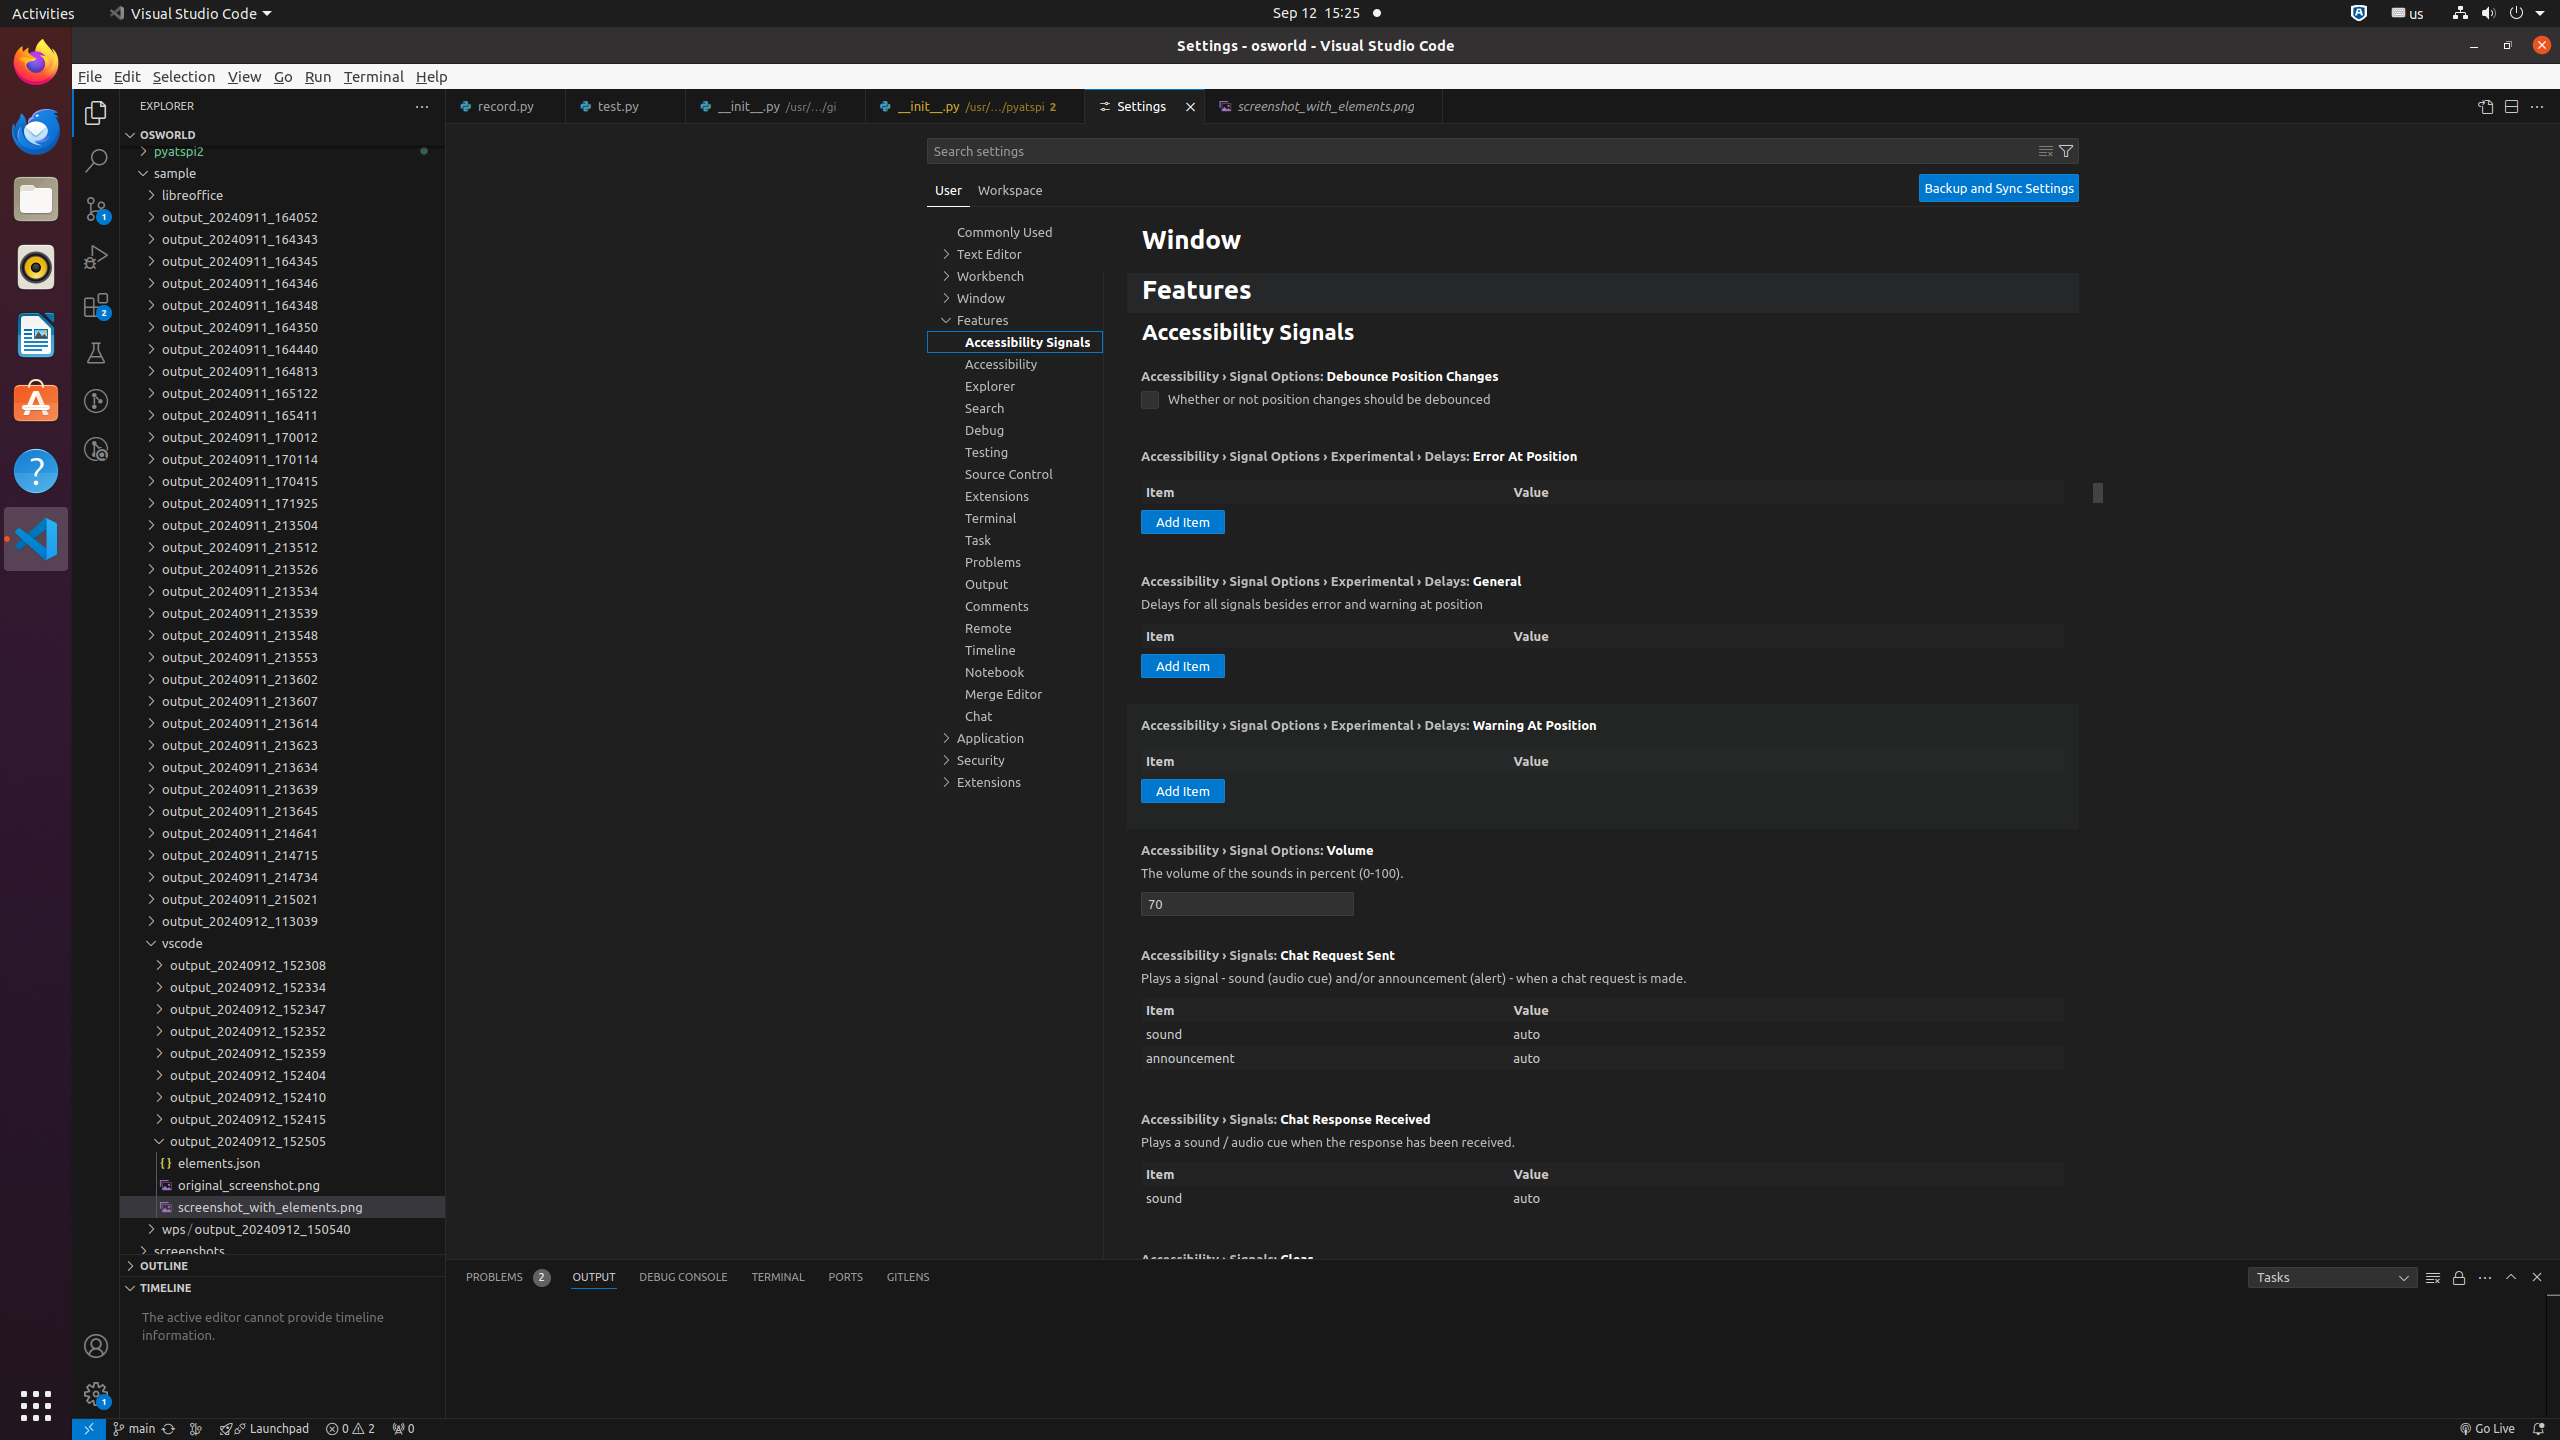 Image resolution: width=2560 pixels, height=1440 pixels. What do you see at coordinates (1015, 430) in the screenshot?
I see `Debug, group` at bounding box center [1015, 430].